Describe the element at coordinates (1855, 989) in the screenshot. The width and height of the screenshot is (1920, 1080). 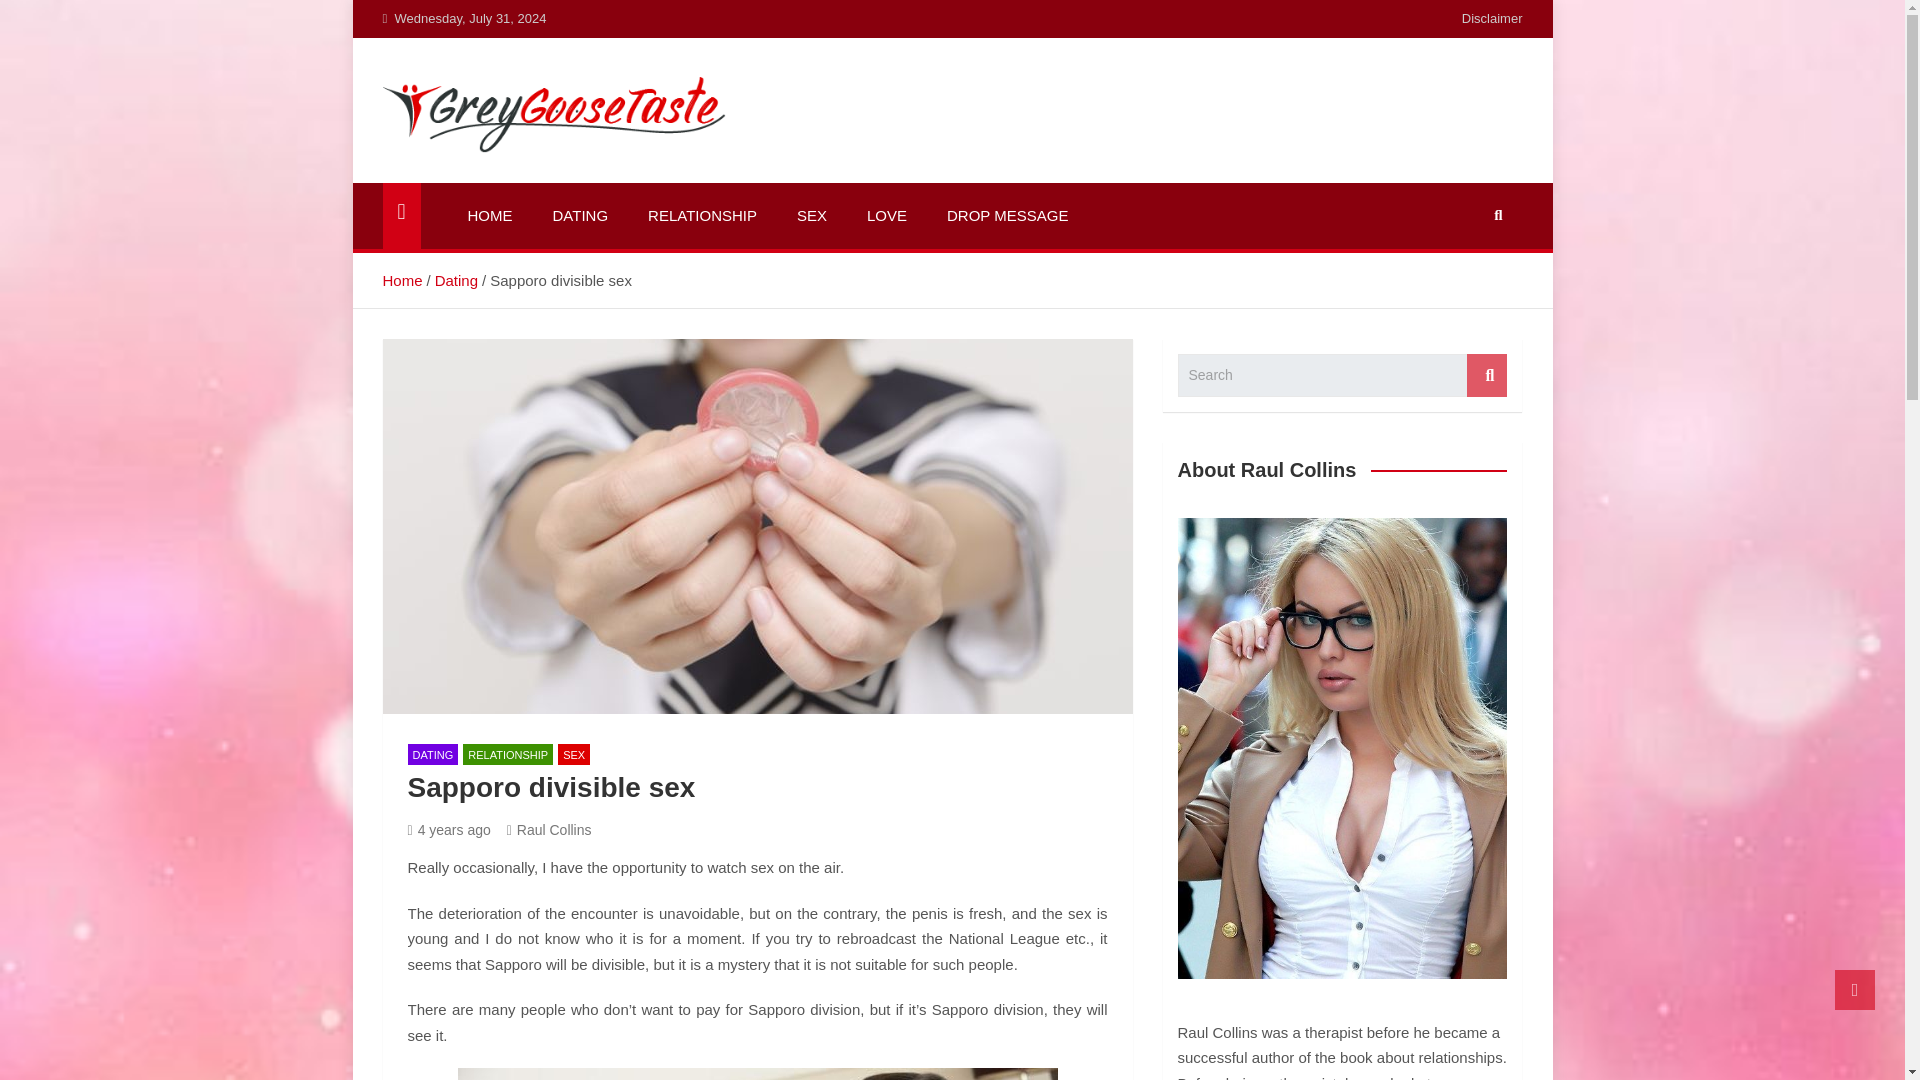
I see `Go to Top` at that location.